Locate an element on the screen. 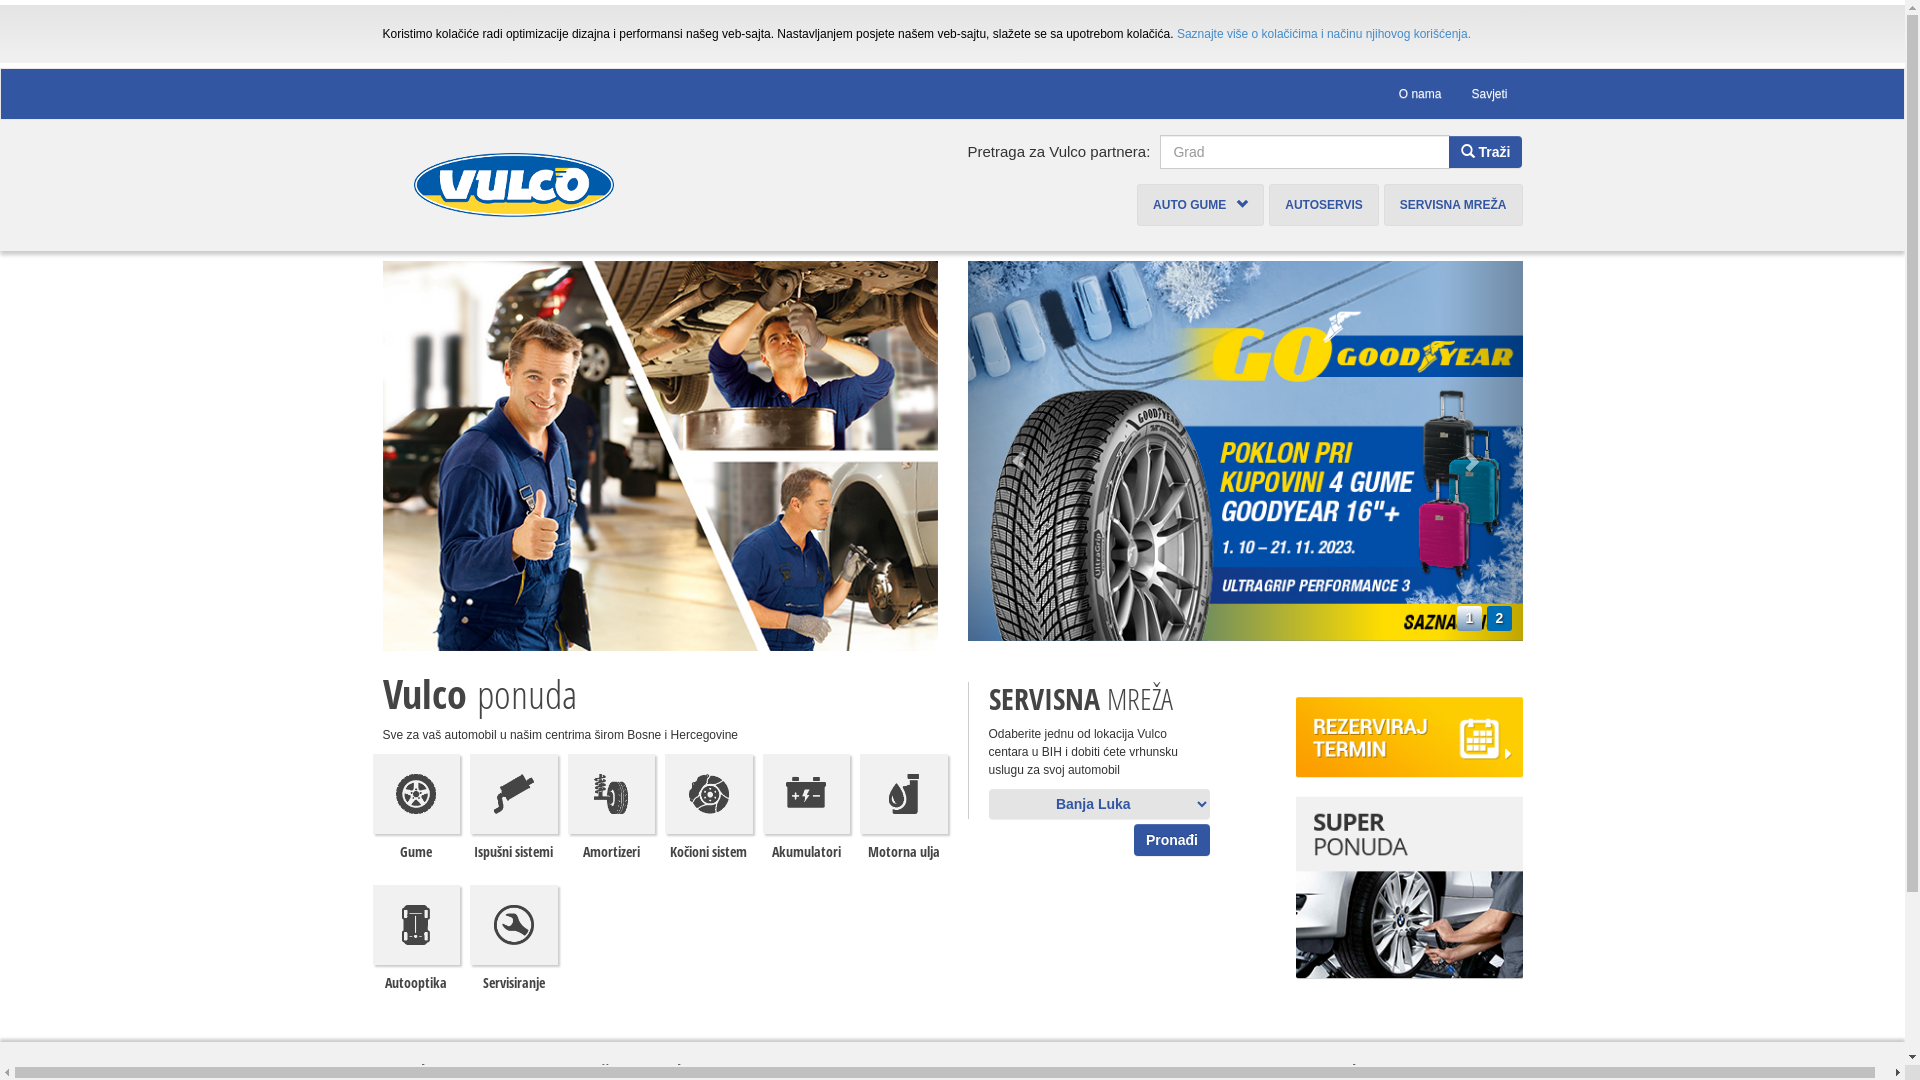 This screenshot has width=1920, height=1080. Savjeti is located at coordinates (1489, 94).